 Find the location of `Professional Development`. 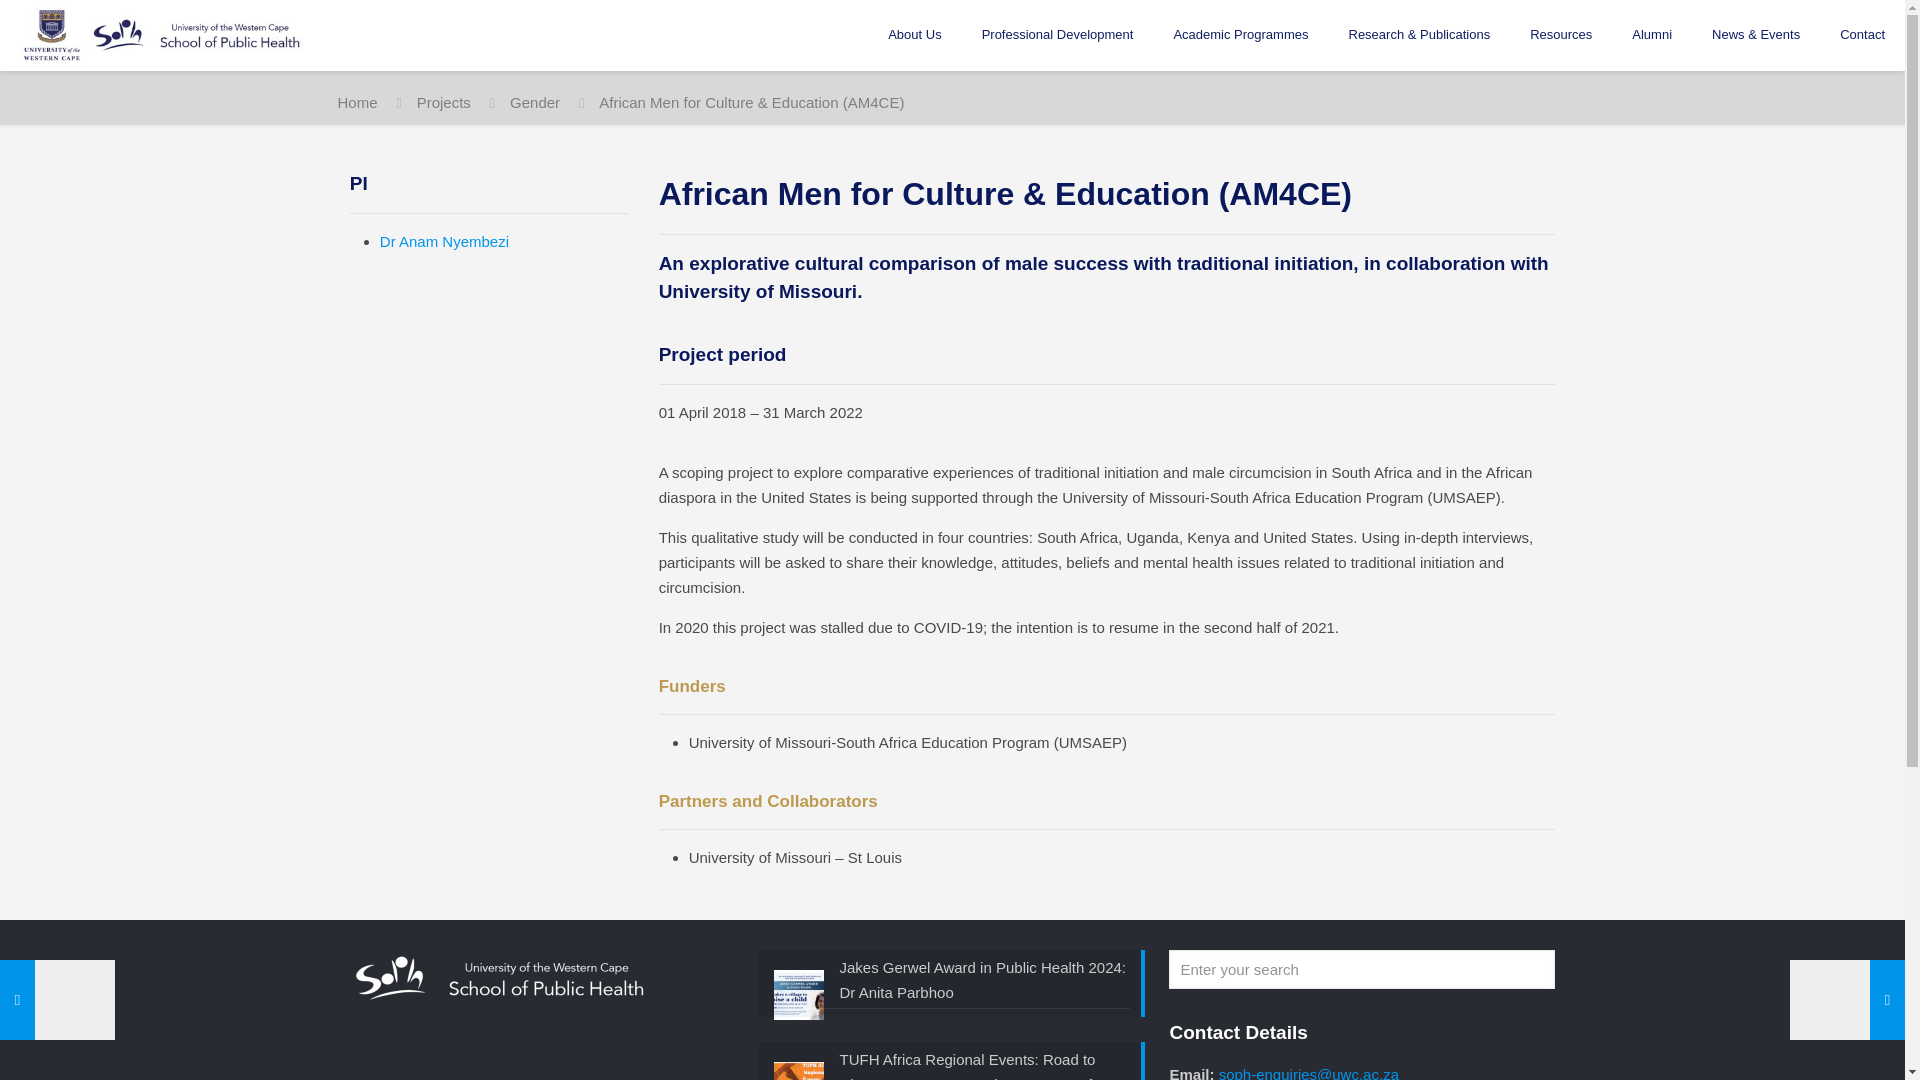

Professional Development is located at coordinates (1057, 35).